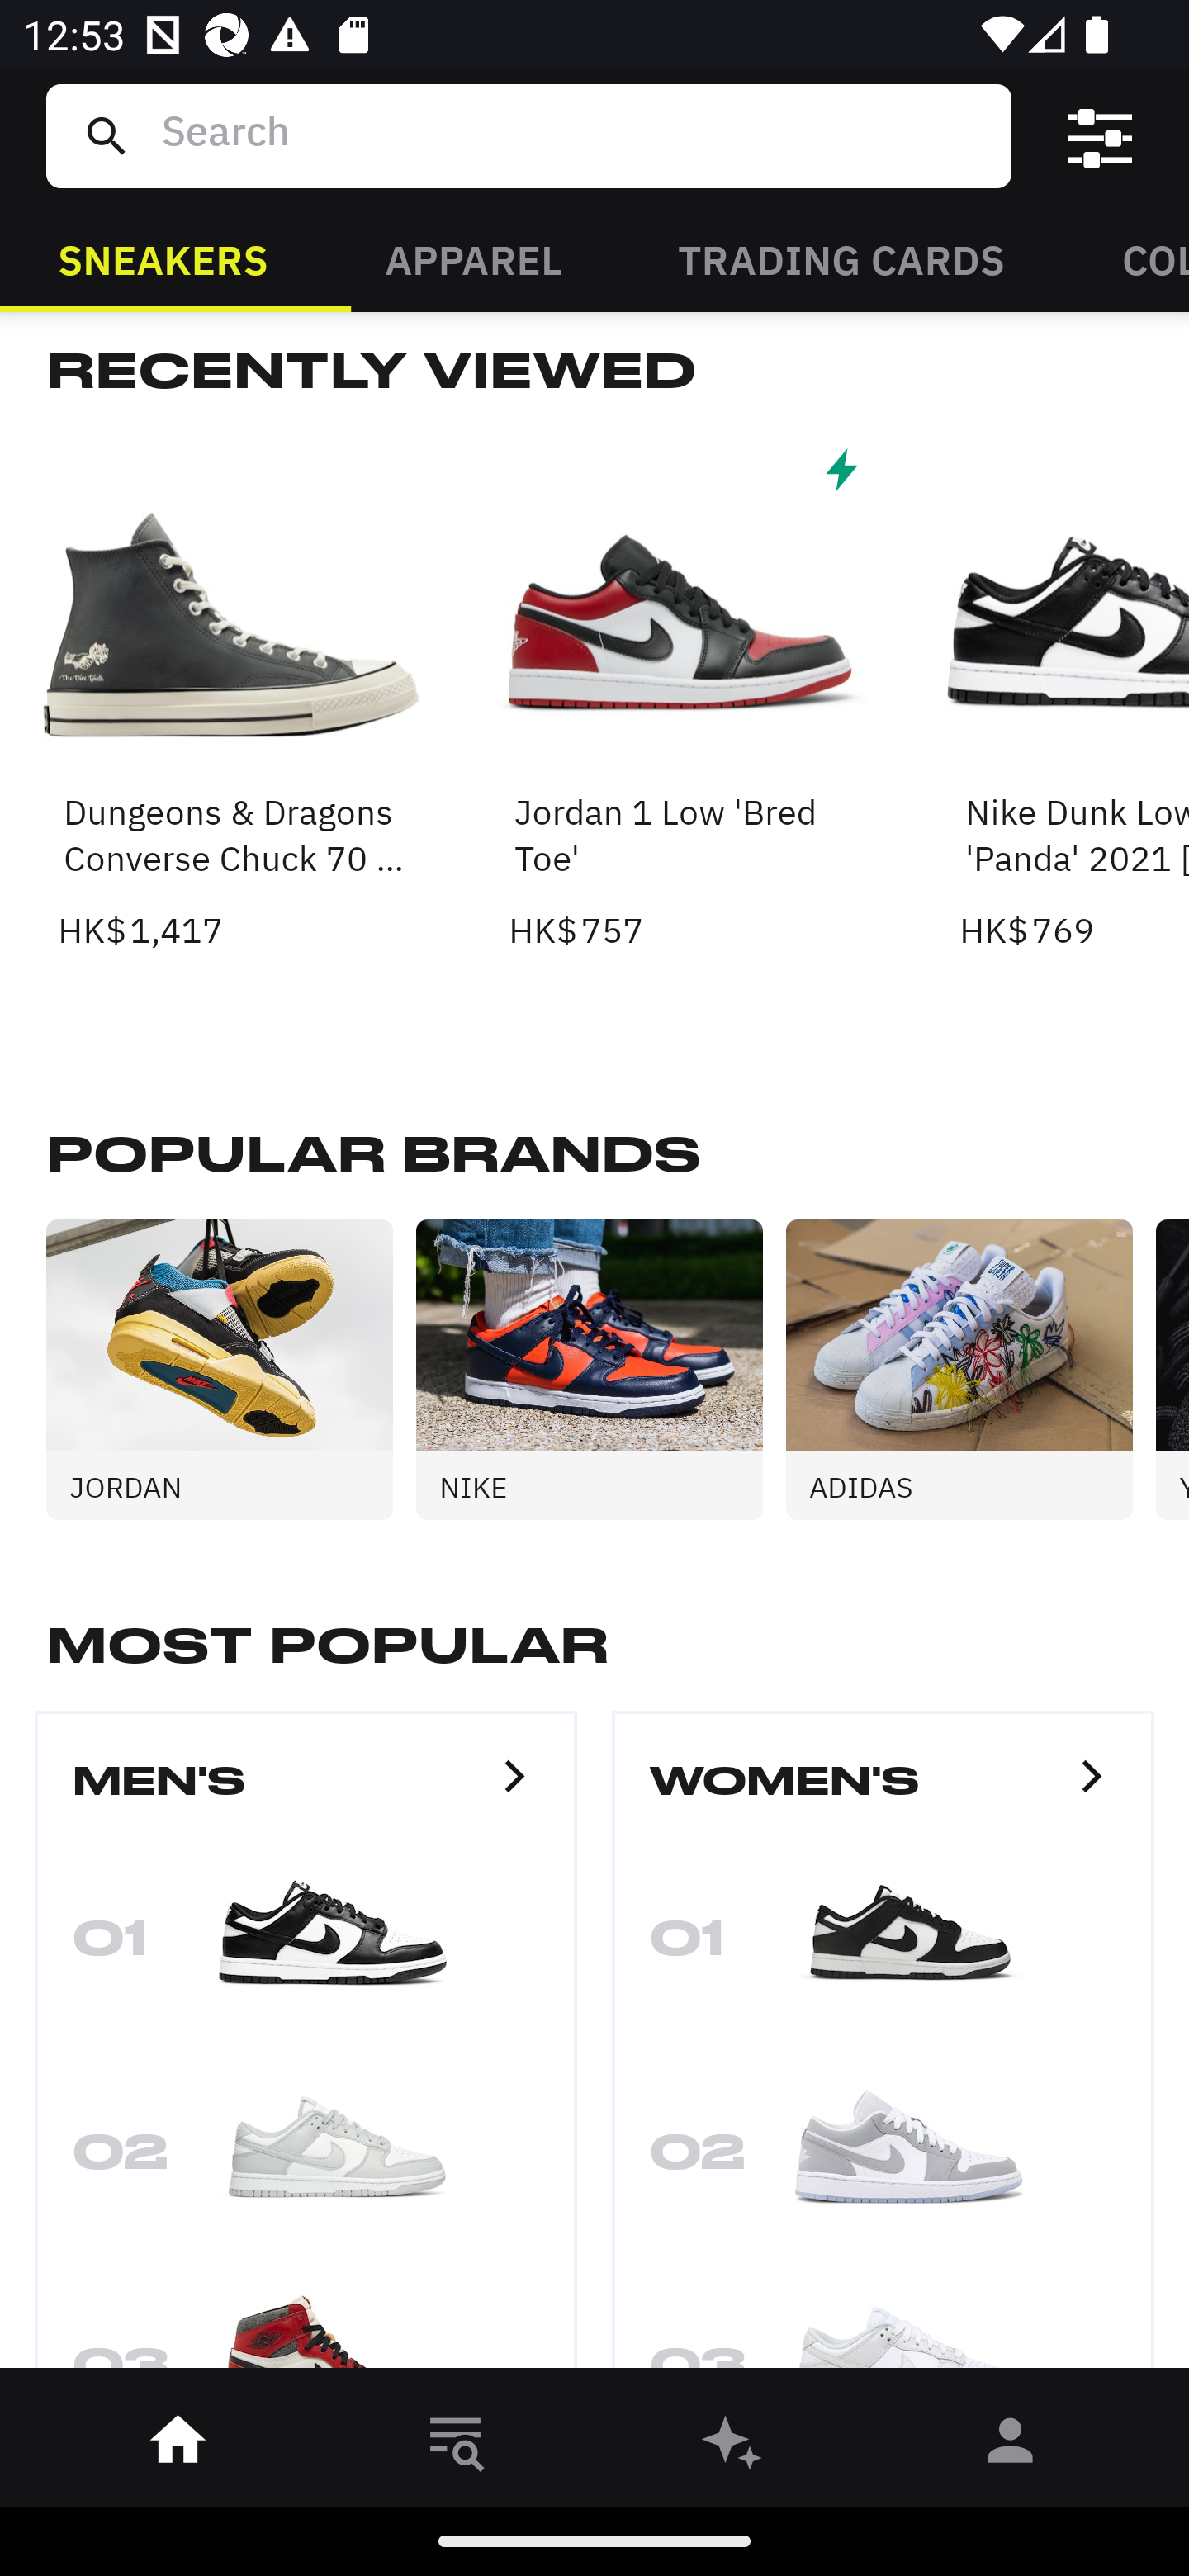 Image resolution: width=1189 pixels, height=2576 pixels. What do you see at coordinates (883, 1795) in the screenshot?
I see `WOMEN'S ` at bounding box center [883, 1795].